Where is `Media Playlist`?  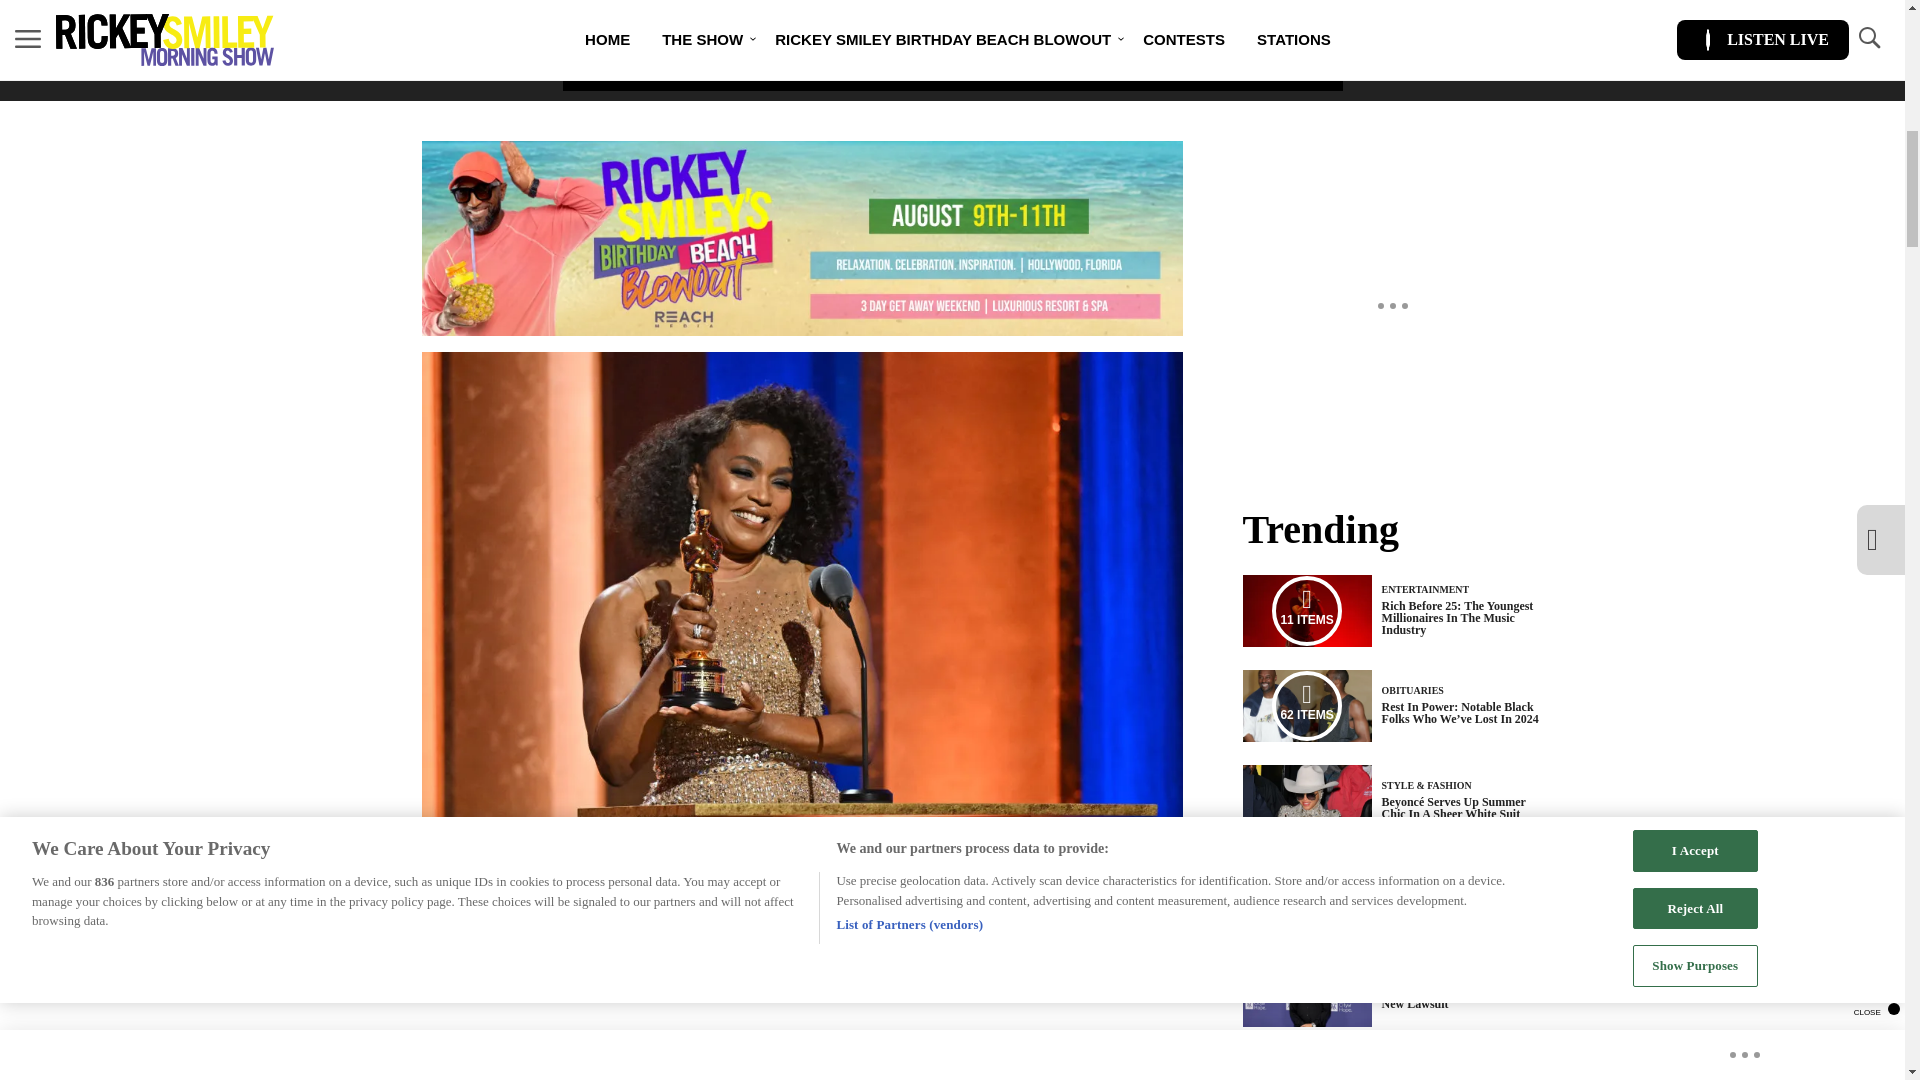
Media Playlist is located at coordinates (1306, 895).